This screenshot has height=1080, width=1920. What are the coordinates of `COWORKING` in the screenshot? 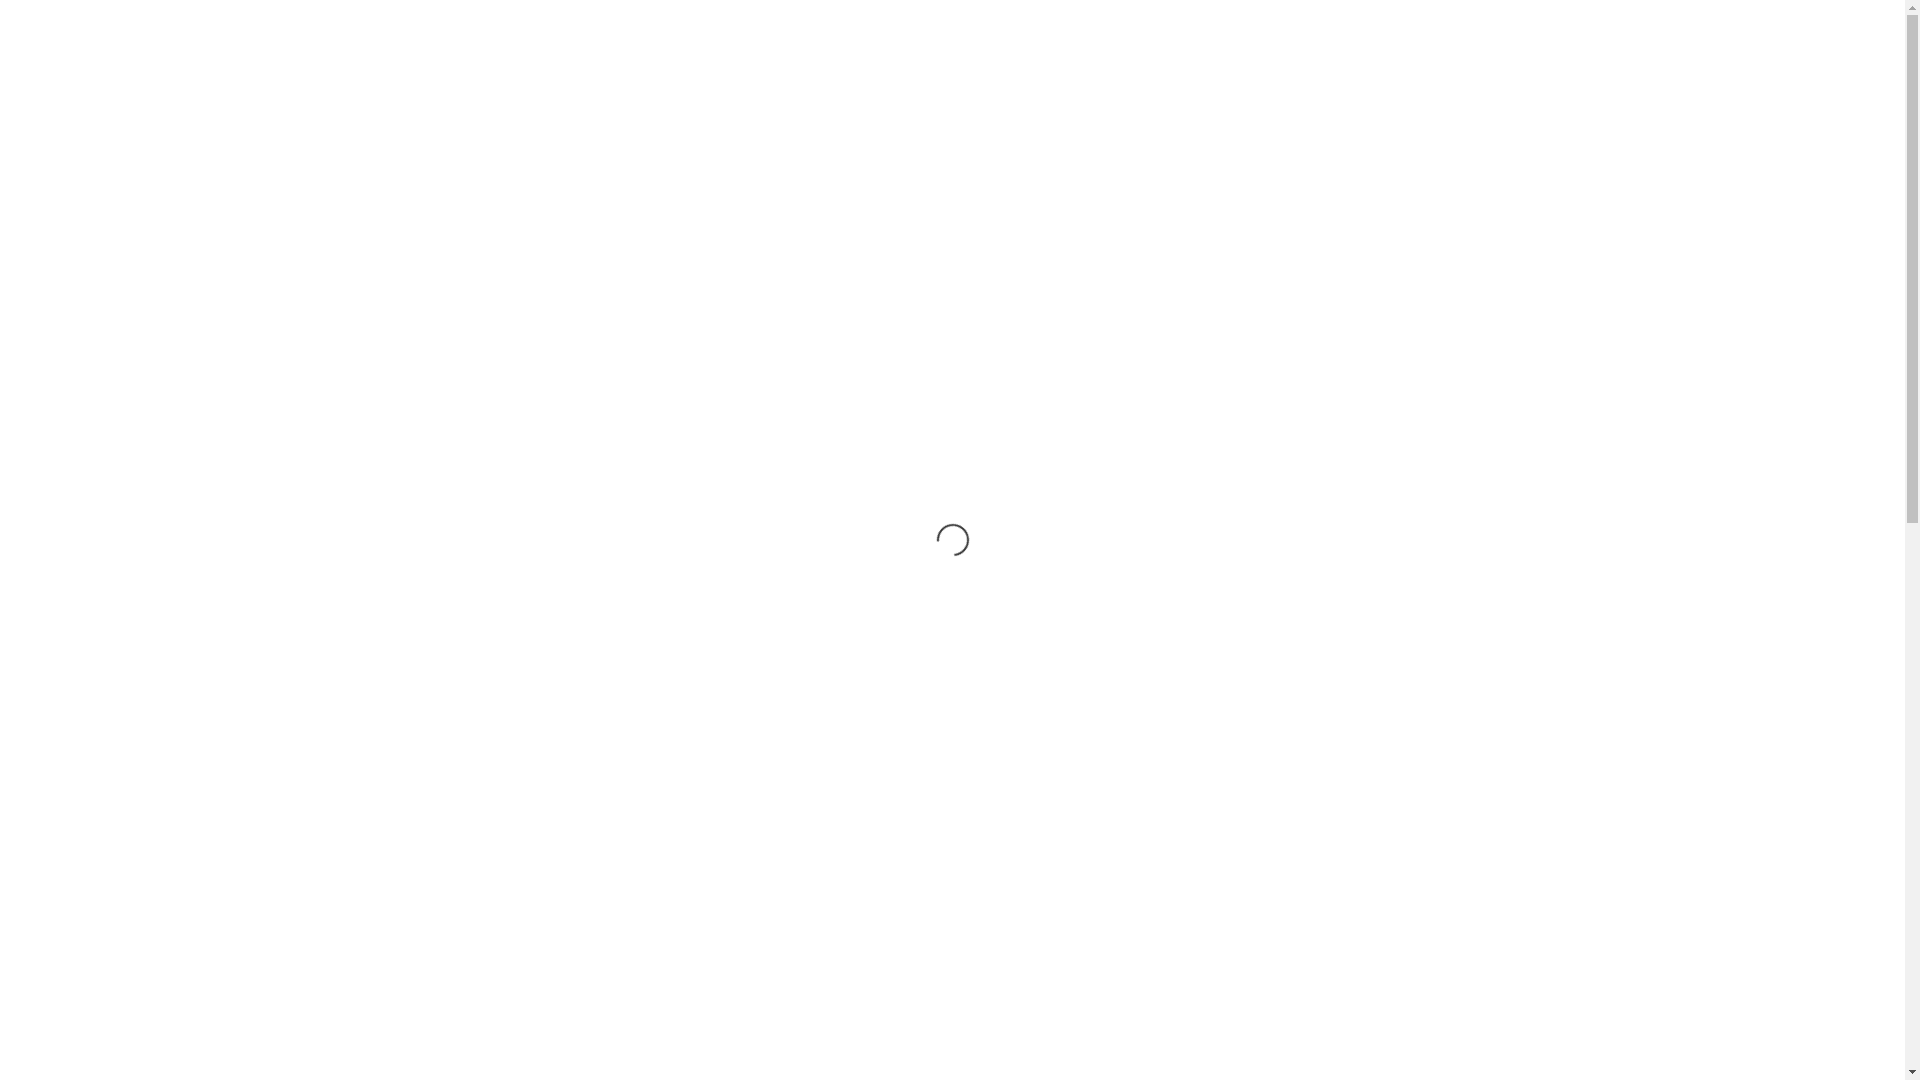 It's located at (996, 421).